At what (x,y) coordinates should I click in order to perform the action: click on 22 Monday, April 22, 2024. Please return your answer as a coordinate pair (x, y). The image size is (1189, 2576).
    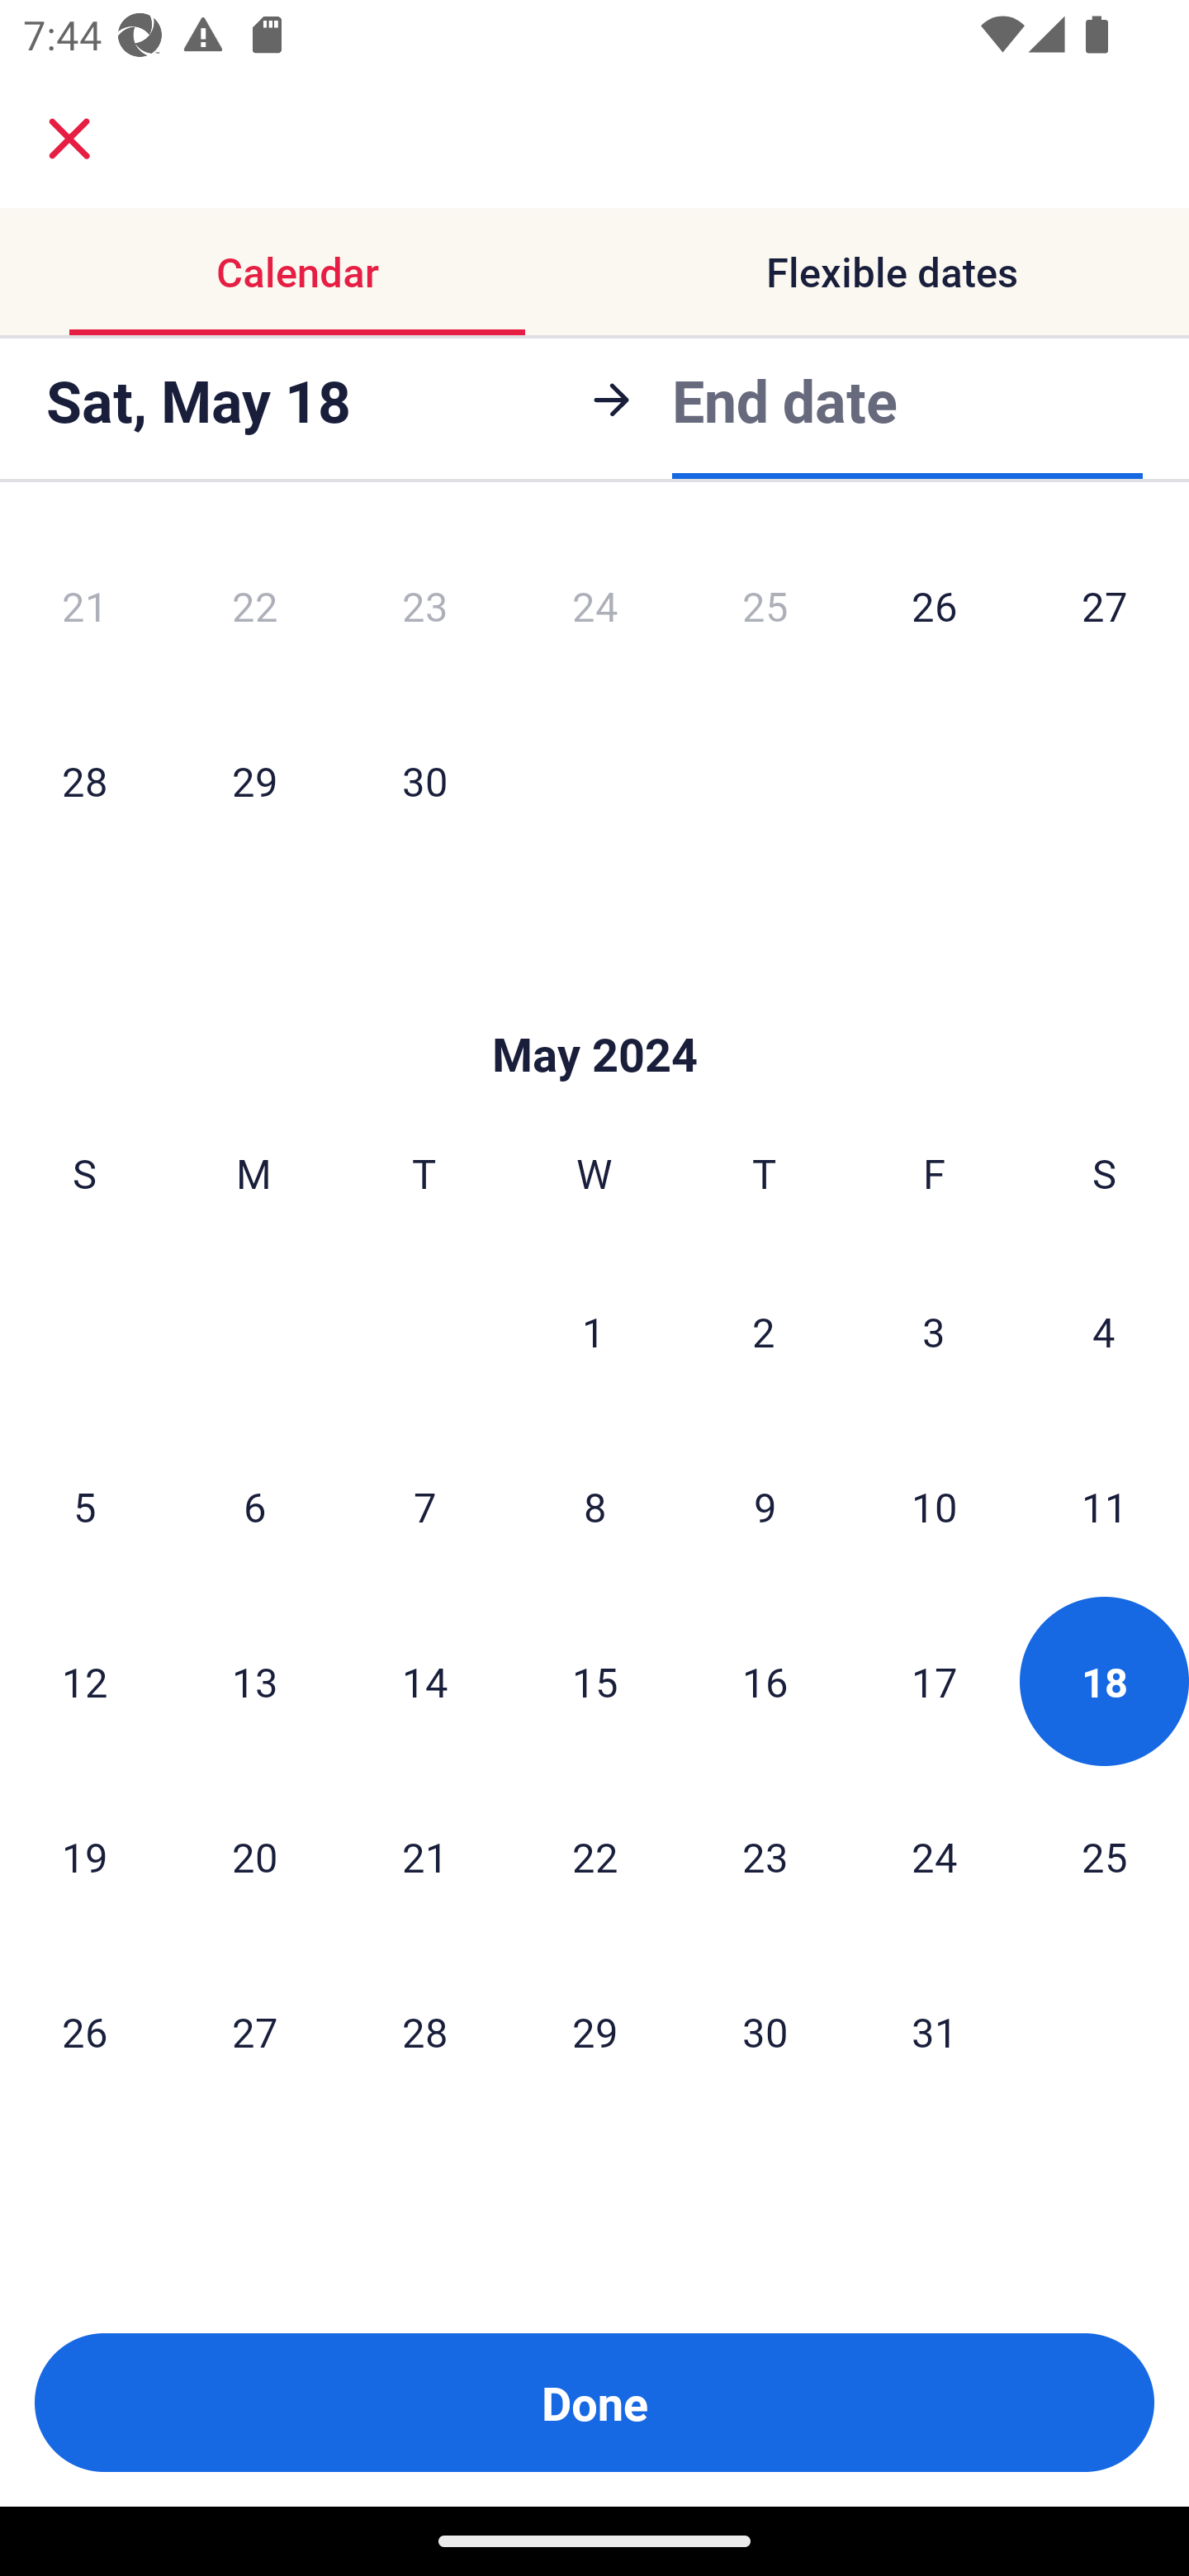
    Looking at the image, I should click on (254, 609).